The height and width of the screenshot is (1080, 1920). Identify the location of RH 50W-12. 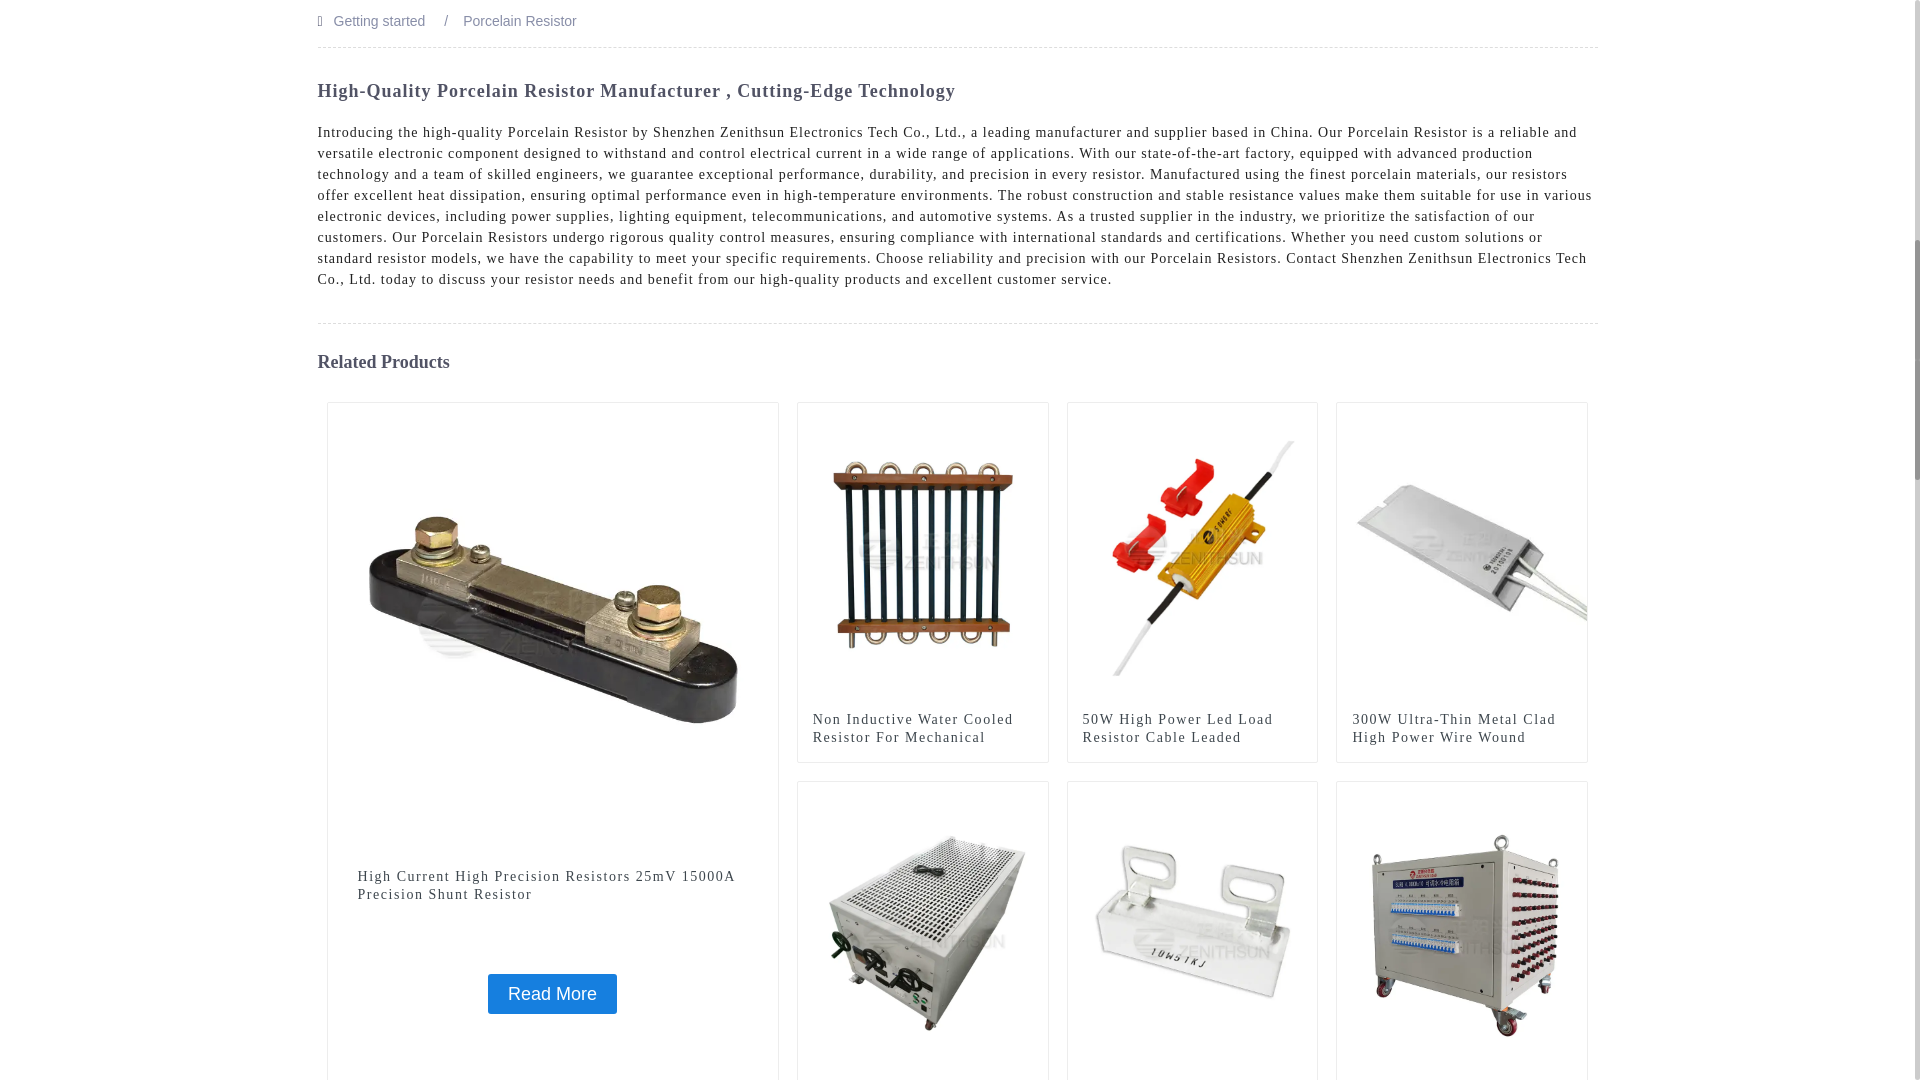
(1302, 418).